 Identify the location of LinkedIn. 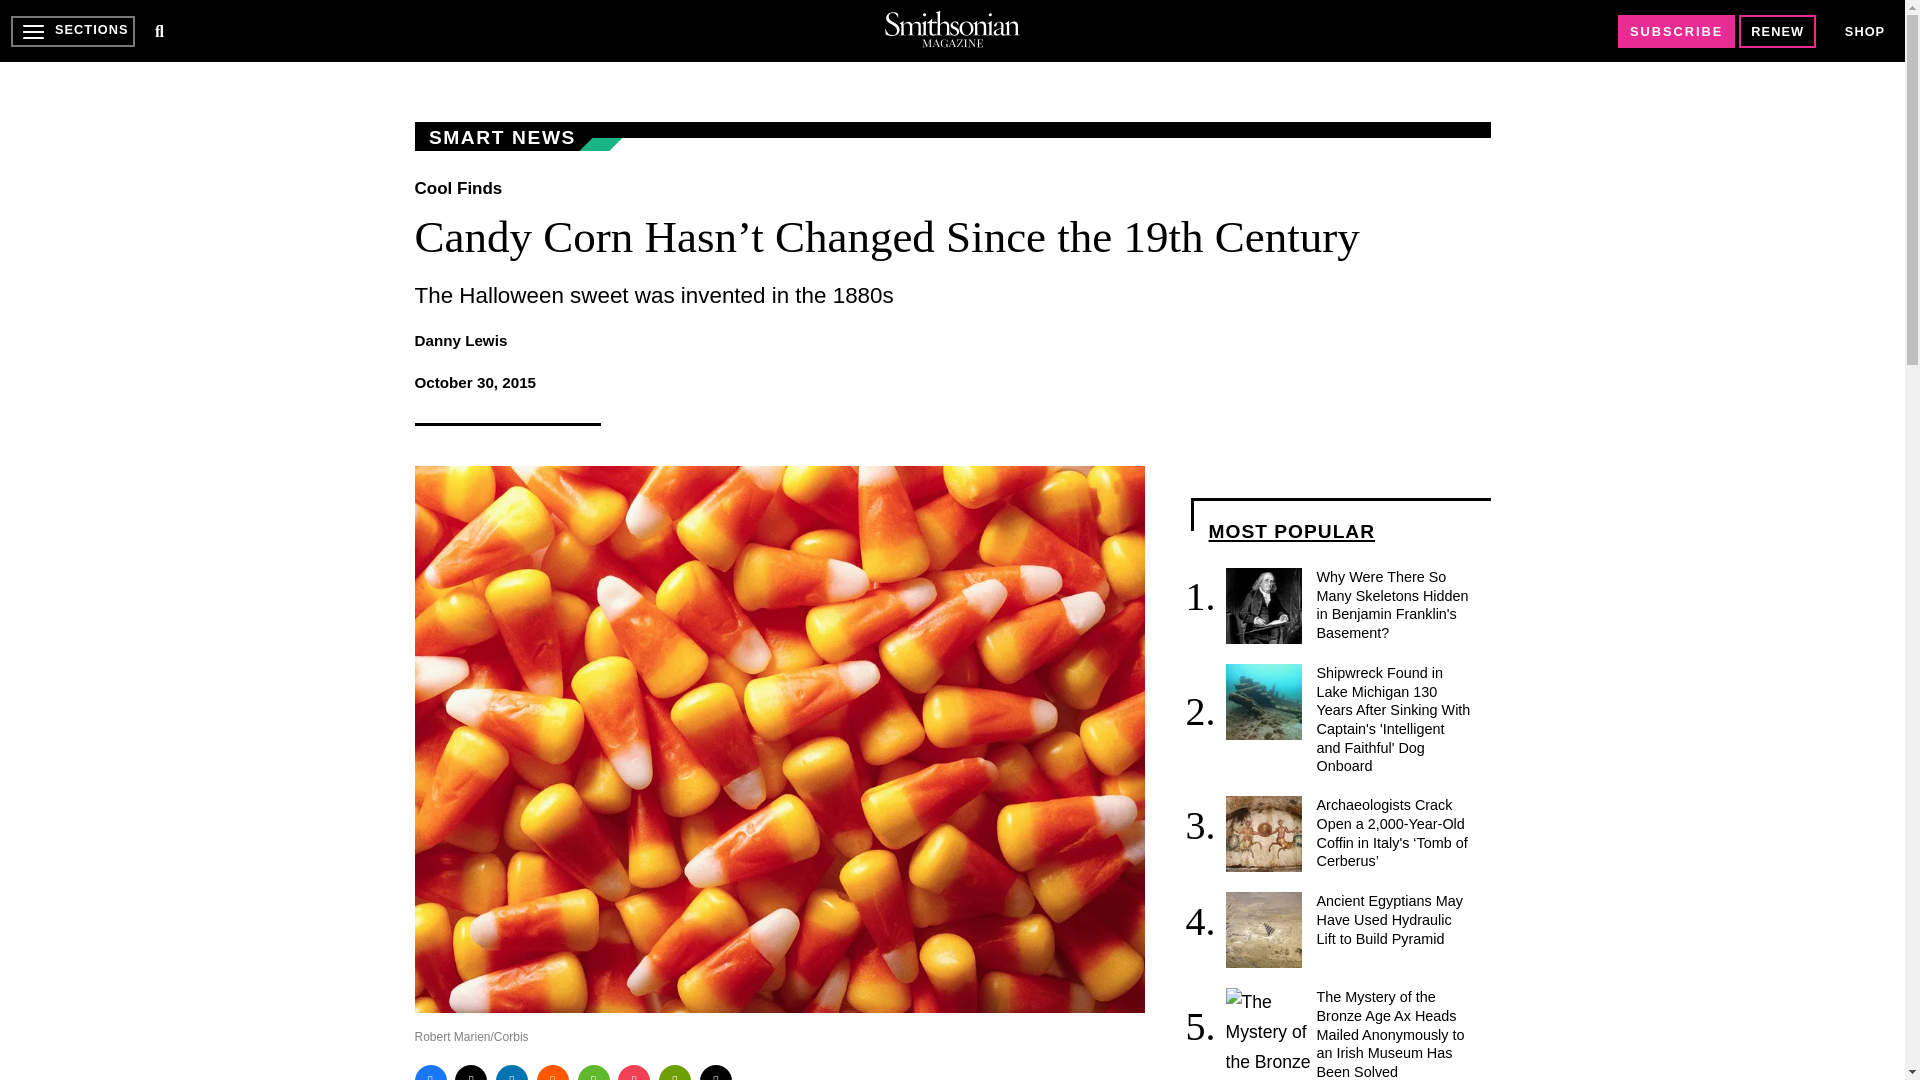
(512, 1072).